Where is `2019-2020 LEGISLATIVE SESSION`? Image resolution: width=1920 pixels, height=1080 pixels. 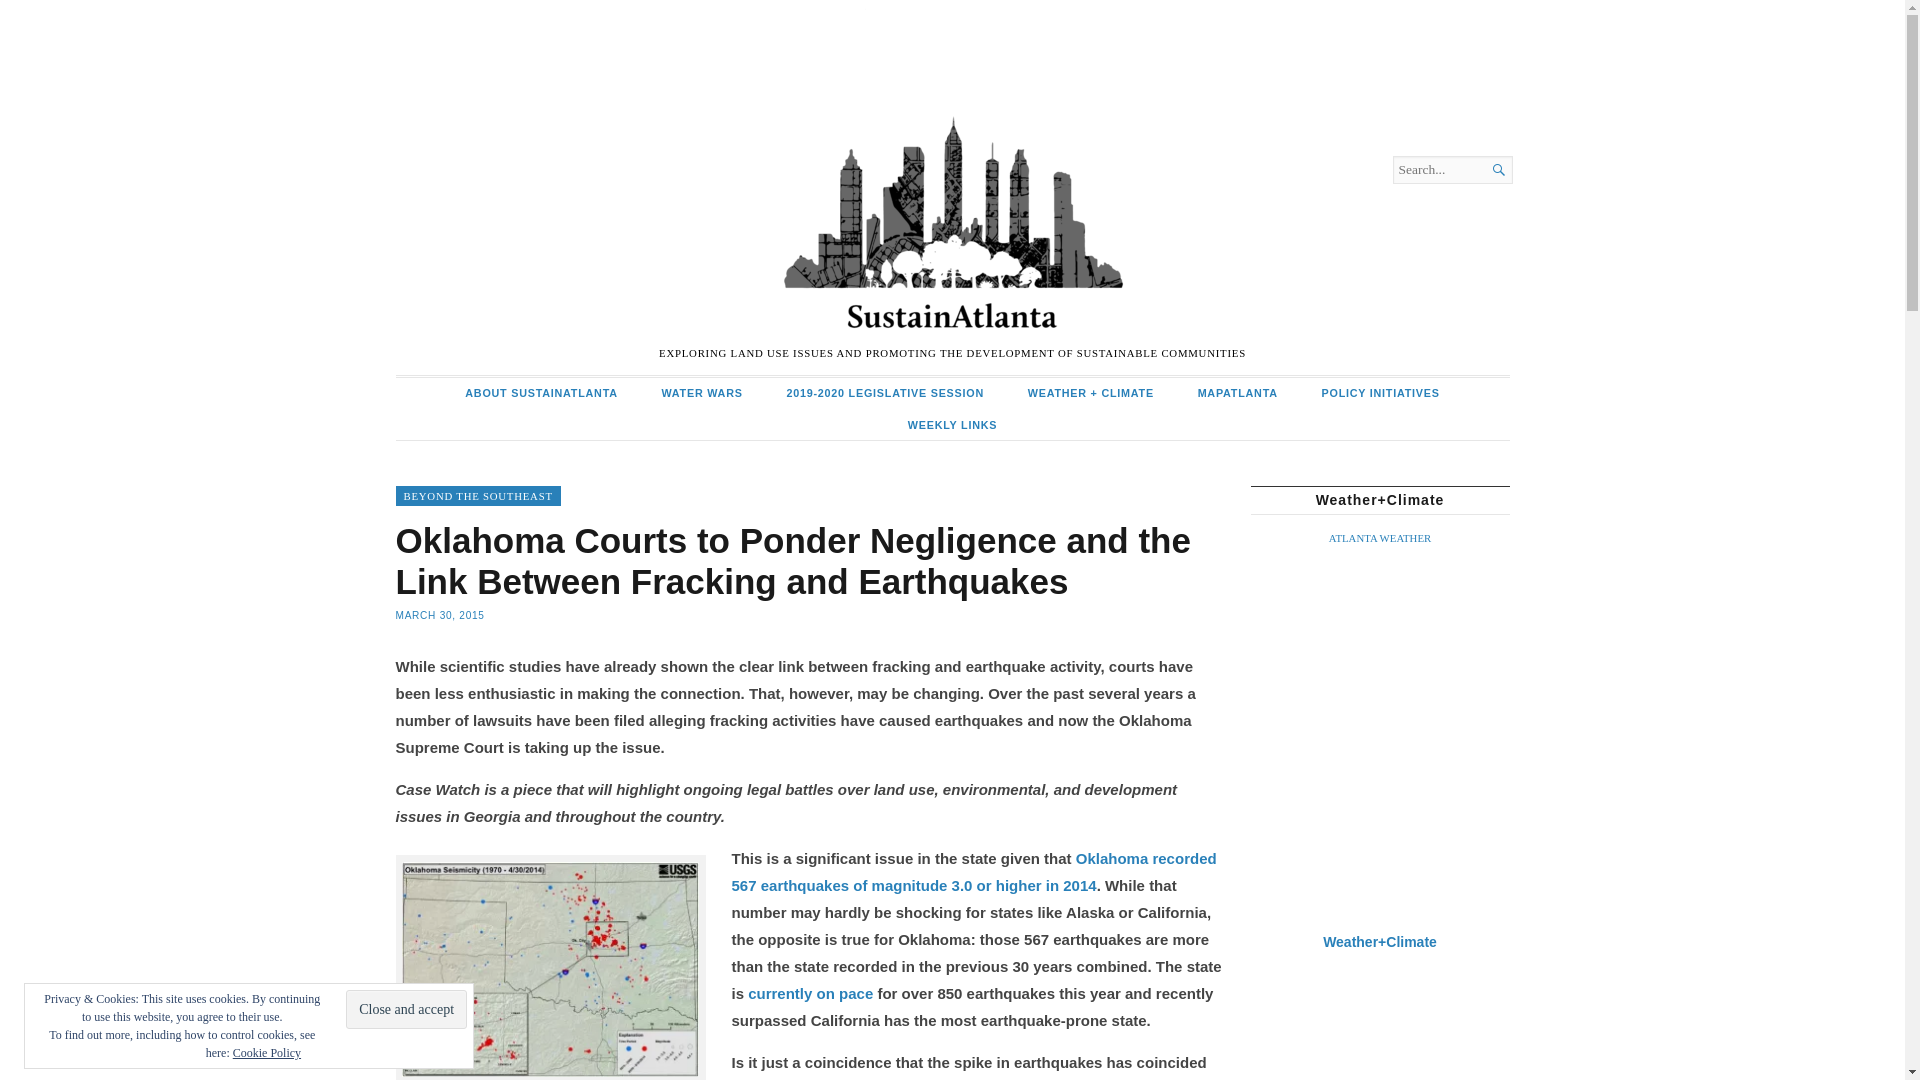
2019-2020 LEGISLATIVE SESSION is located at coordinates (885, 394).